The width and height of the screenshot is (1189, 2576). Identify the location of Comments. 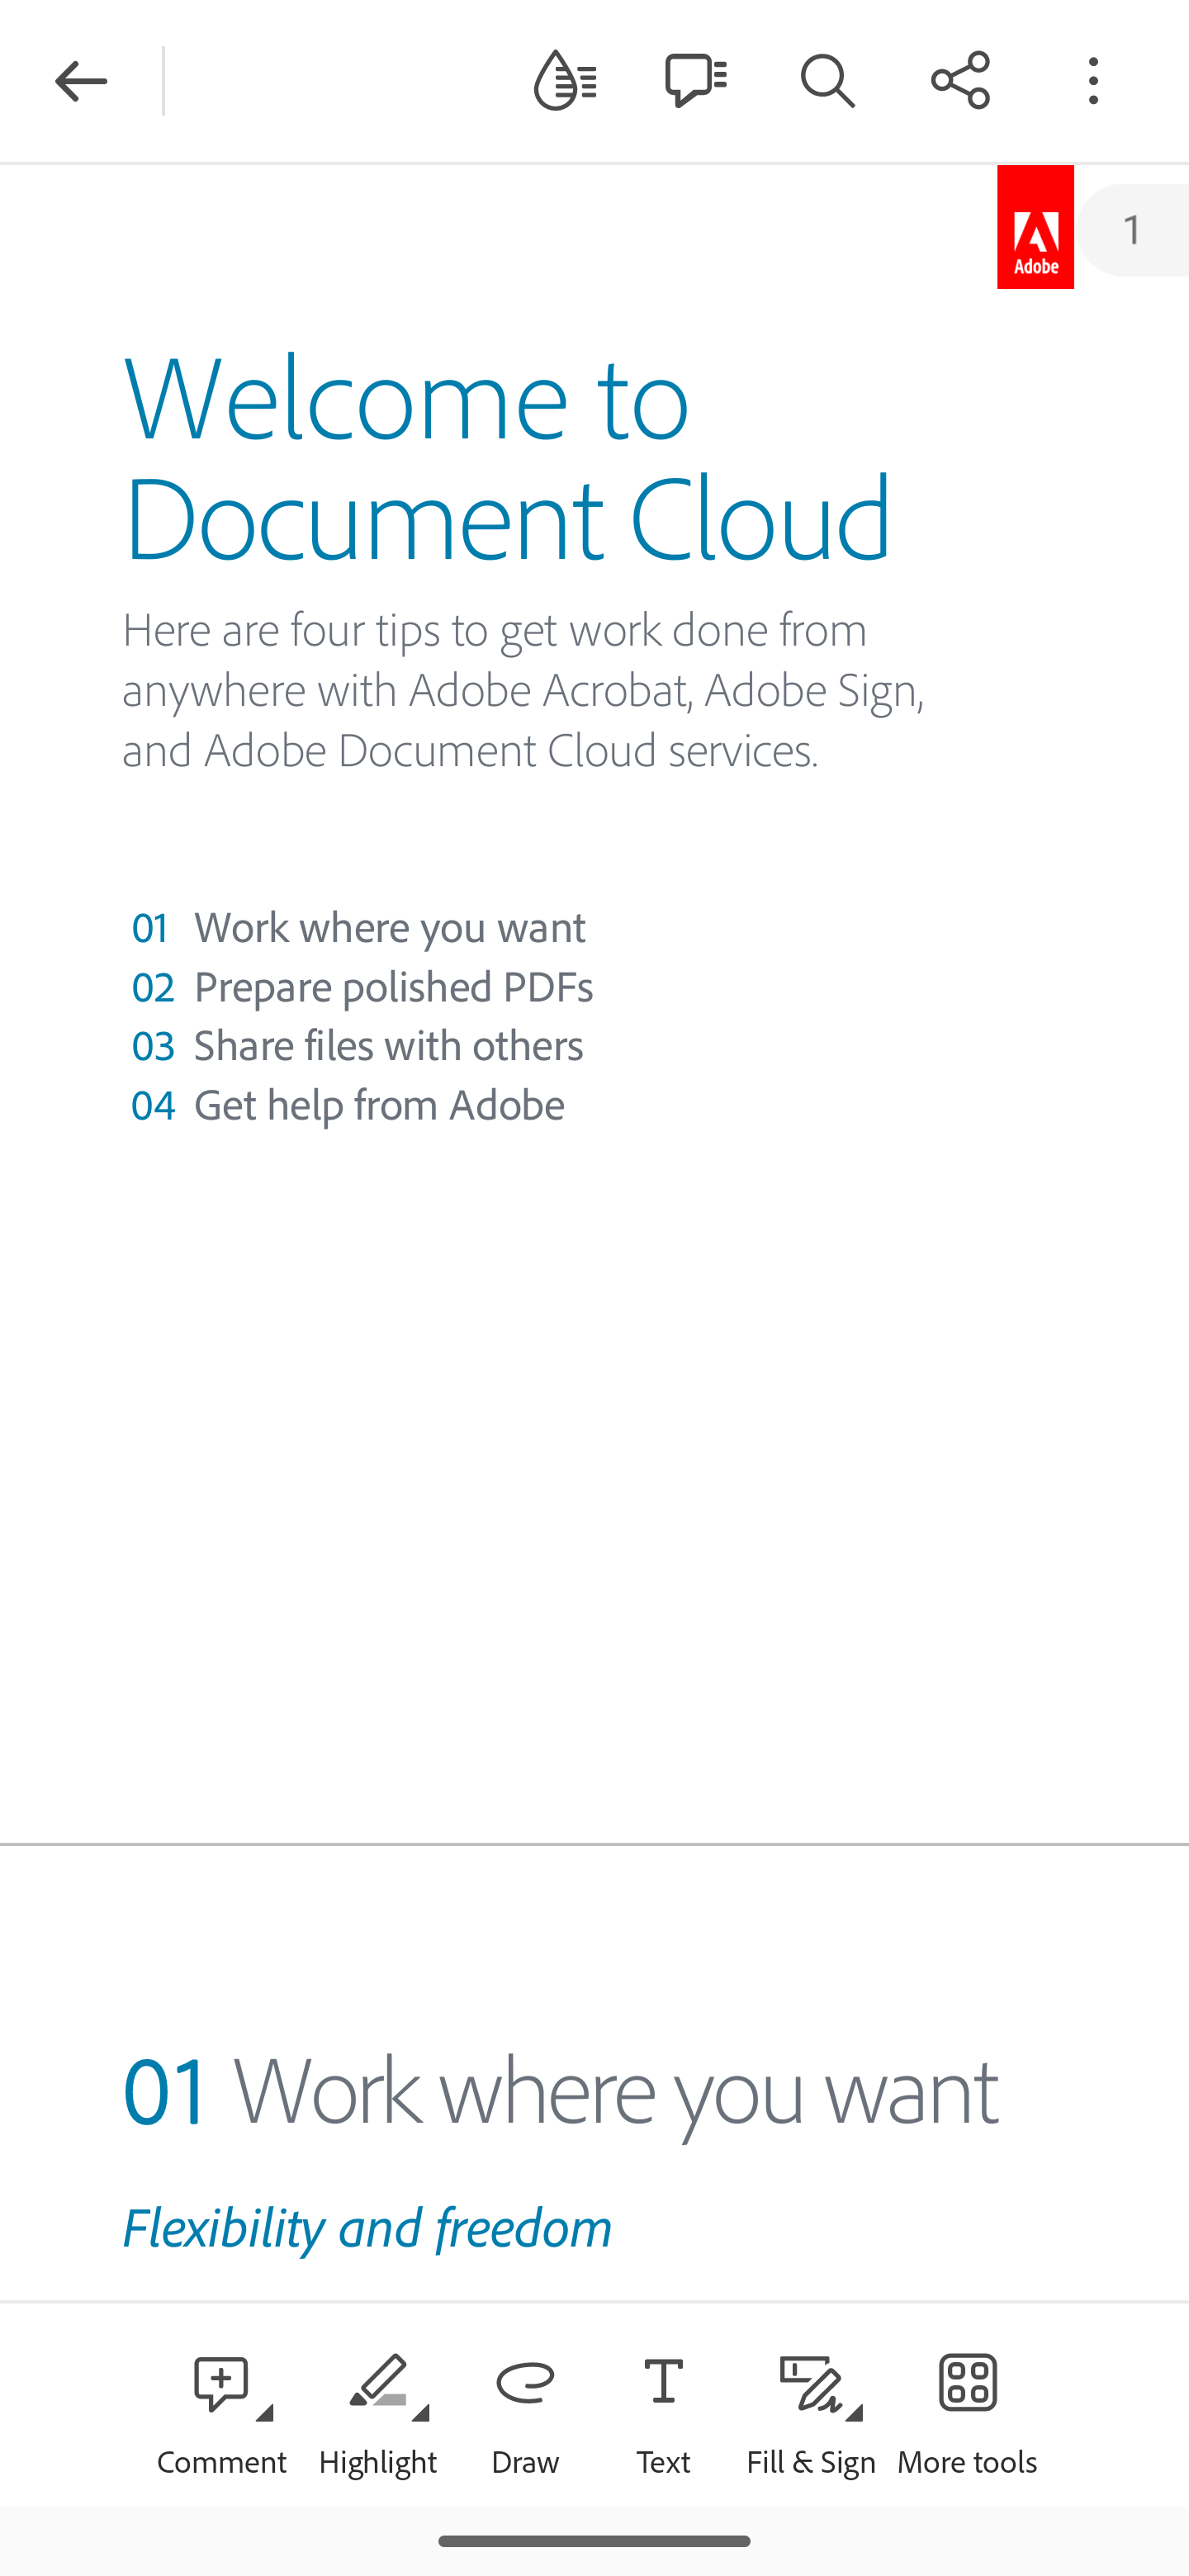
(695, 79).